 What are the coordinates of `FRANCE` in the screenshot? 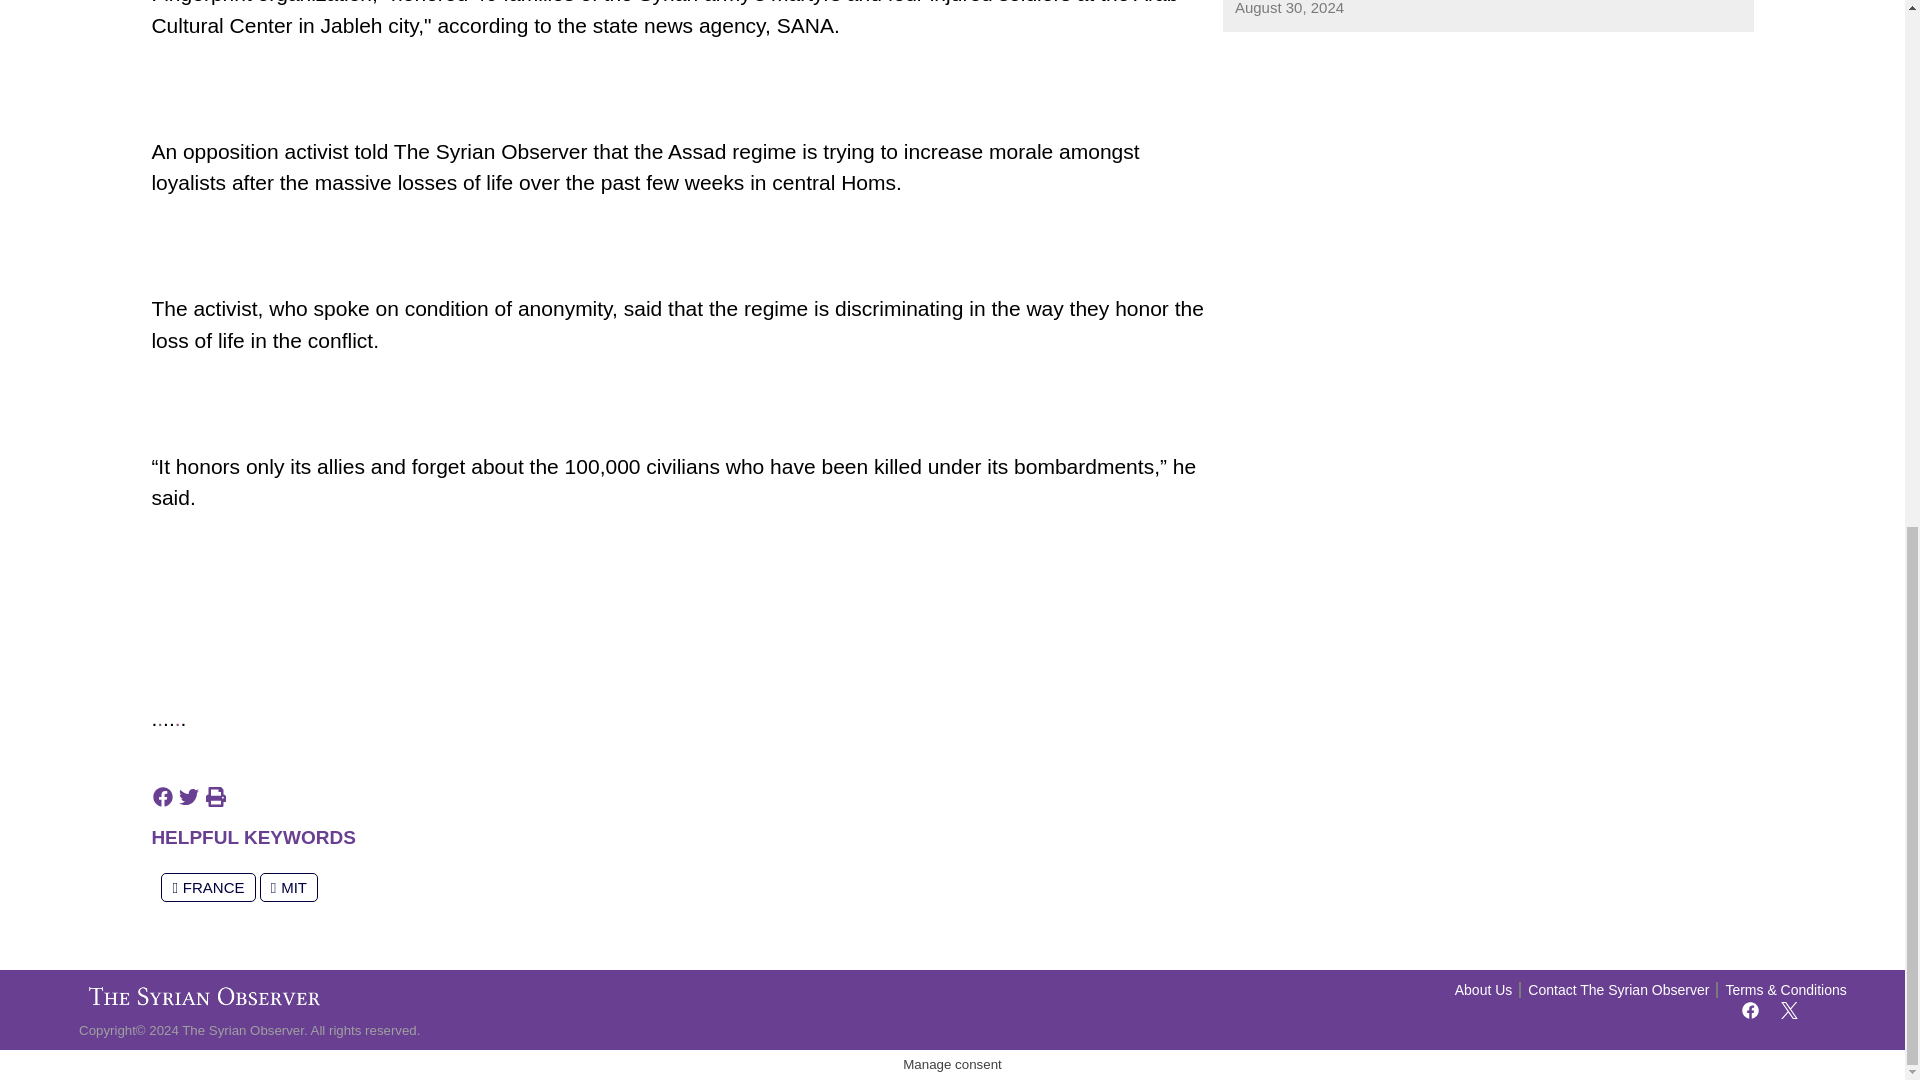 It's located at (208, 886).